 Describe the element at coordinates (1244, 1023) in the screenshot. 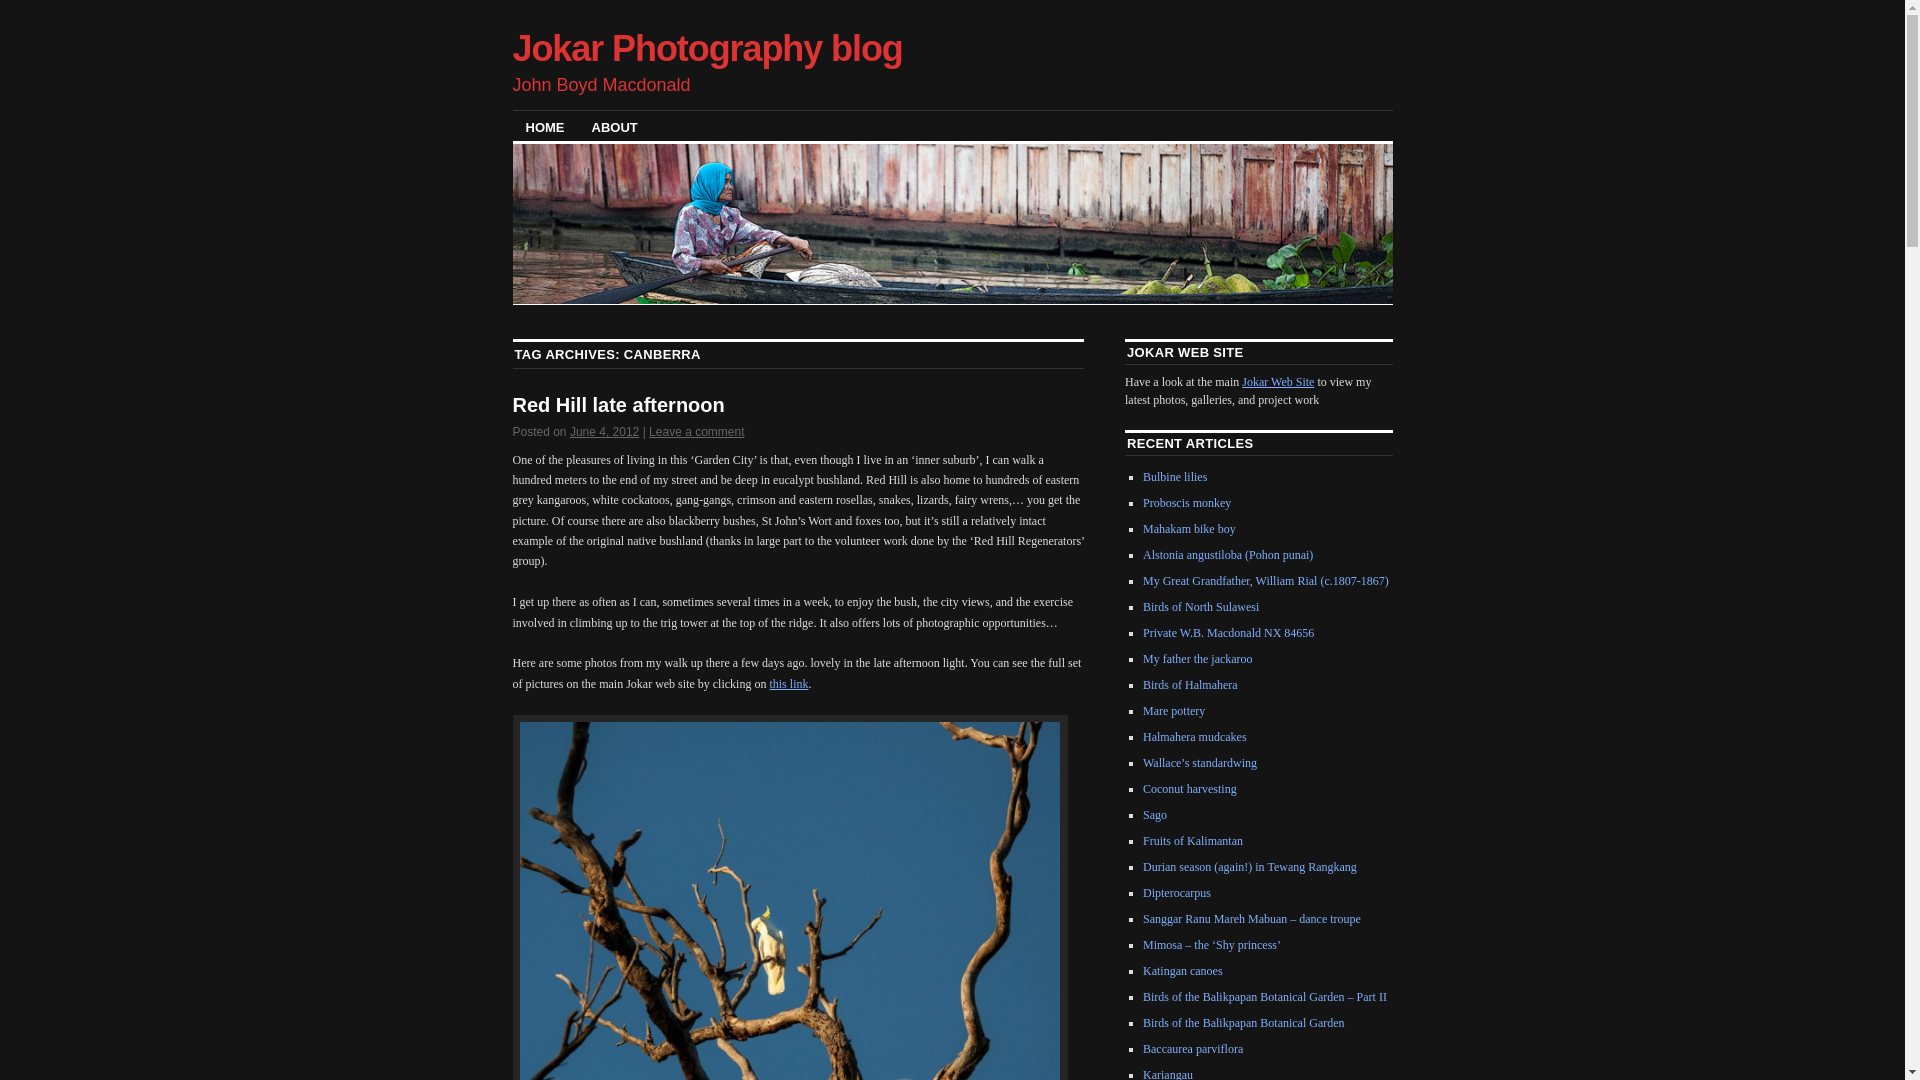

I see `Birds of the Balikpapan Botanical Garden` at that location.